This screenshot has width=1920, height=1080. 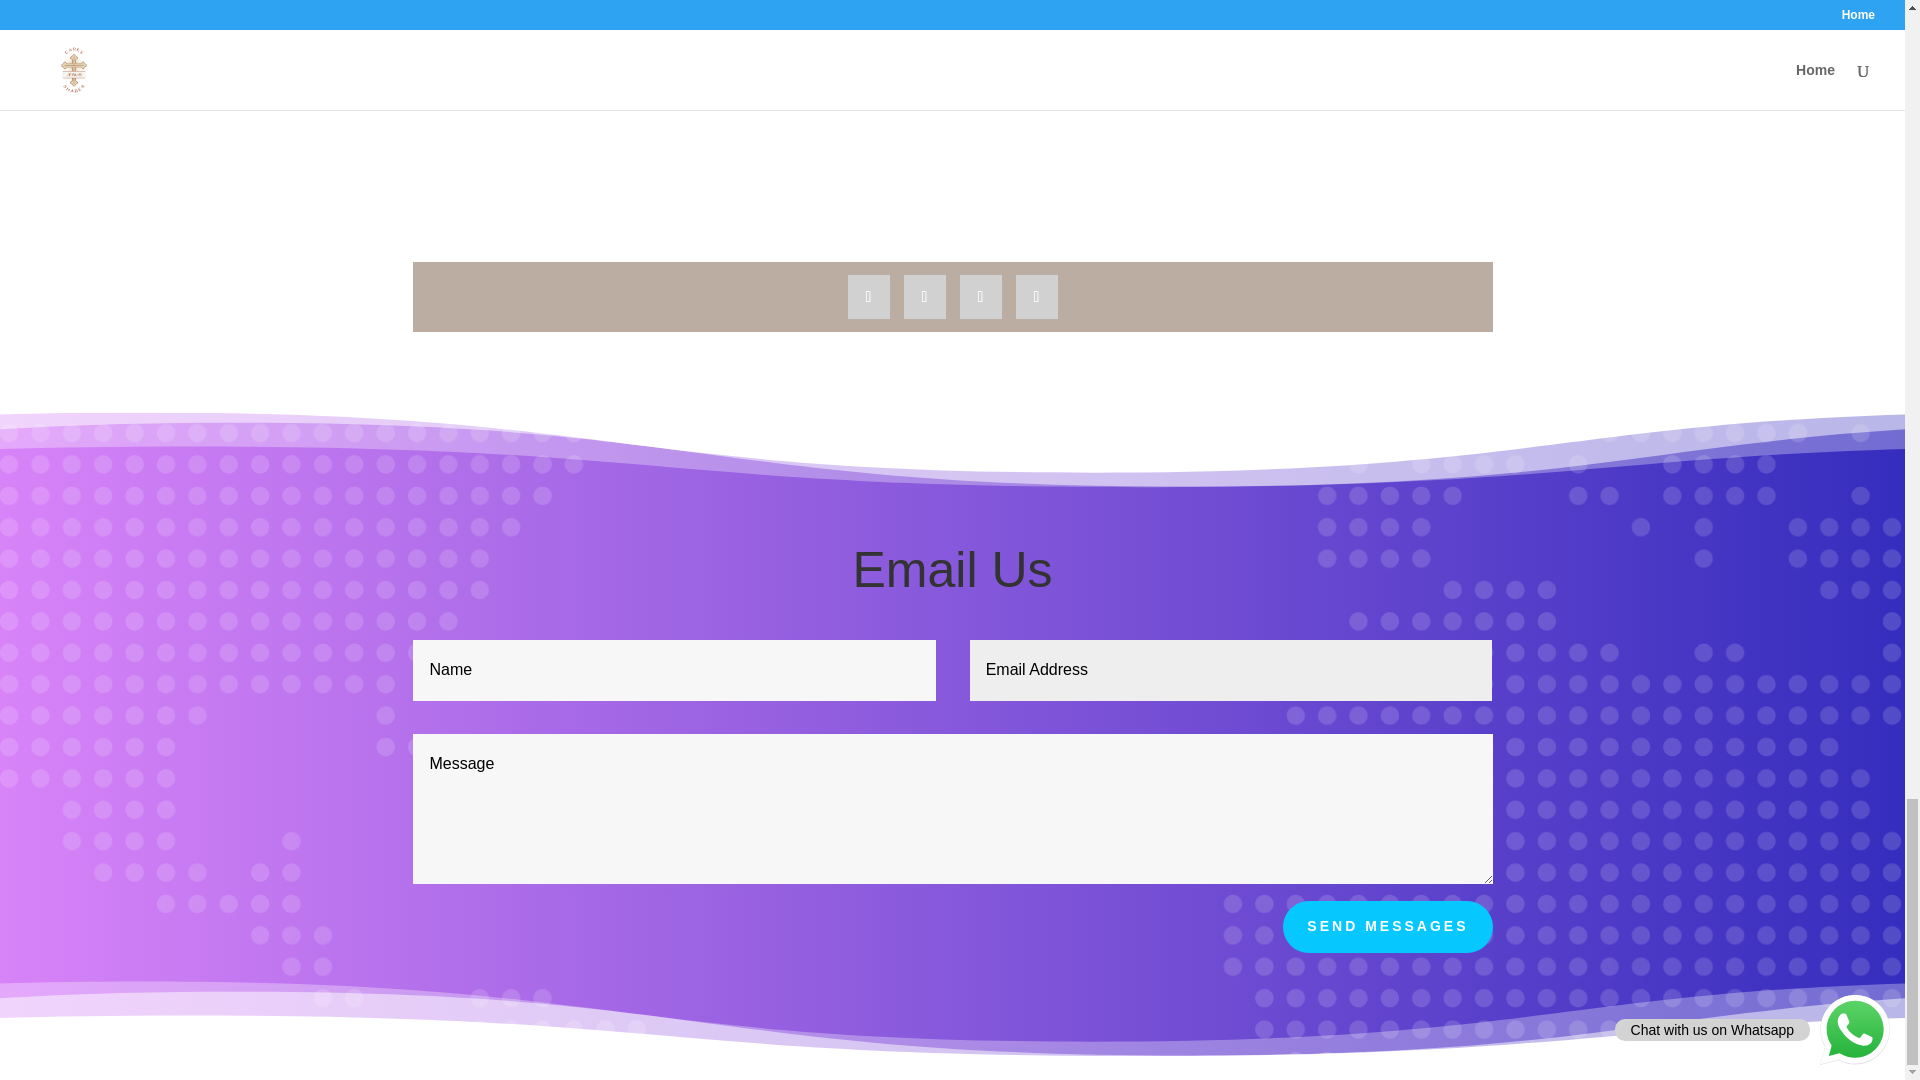 I want to click on SEND MESSAGES, so click(x=1386, y=926).